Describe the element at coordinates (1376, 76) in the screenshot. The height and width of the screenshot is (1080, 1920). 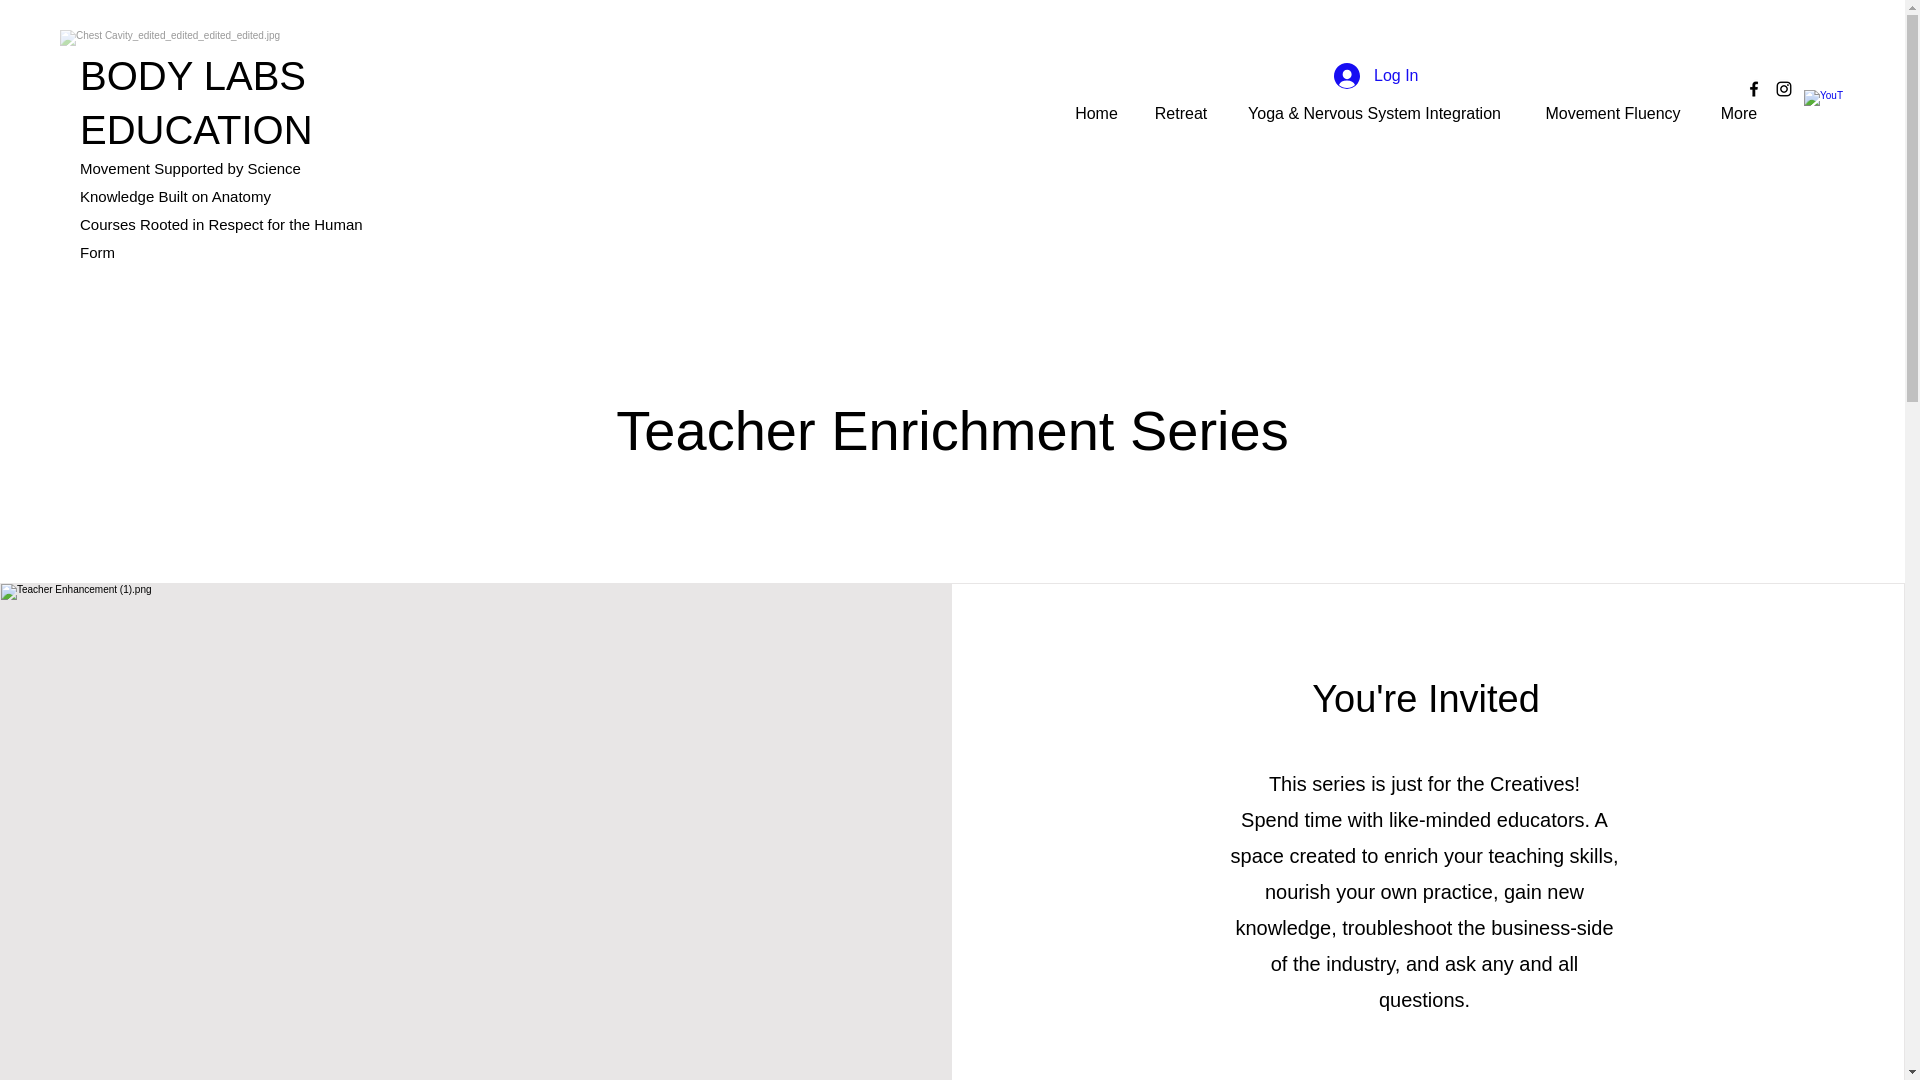
I see `Log In` at that location.